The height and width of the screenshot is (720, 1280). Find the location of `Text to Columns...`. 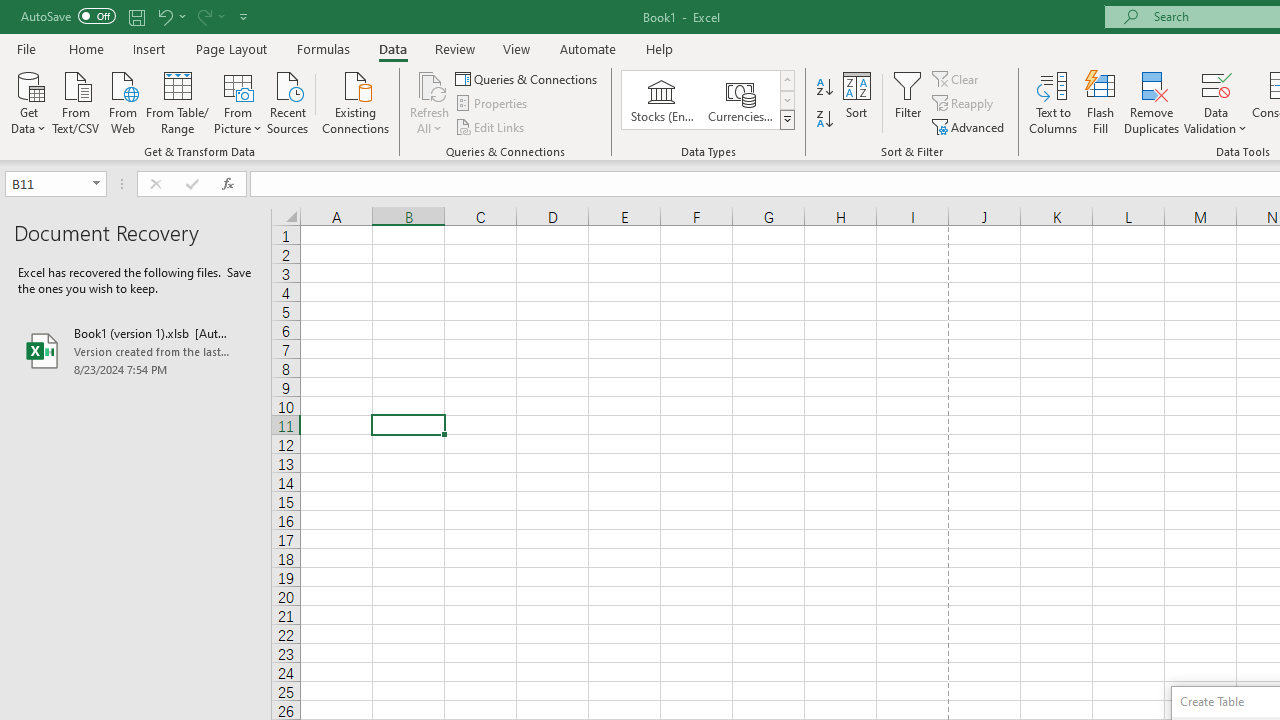

Text to Columns... is located at coordinates (1053, 102).